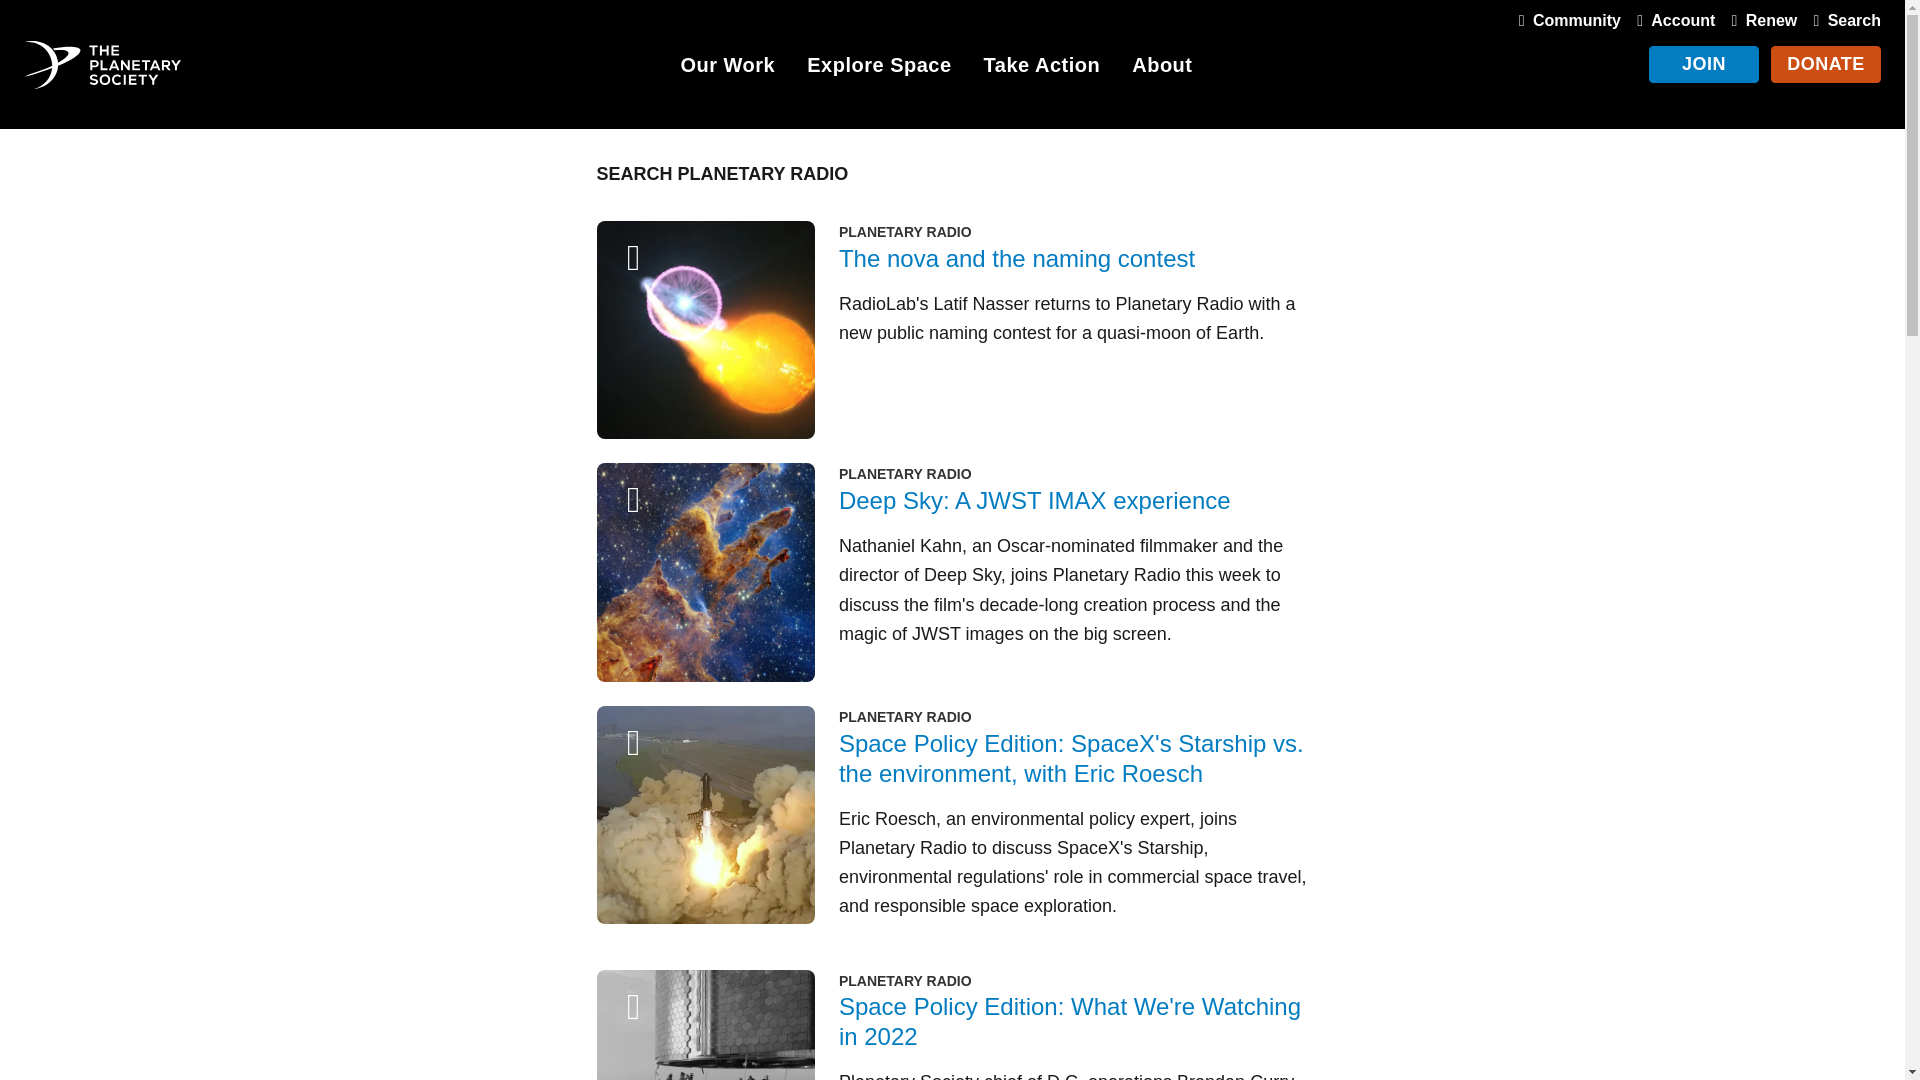 The height and width of the screenshot is (1080, 1920). Describe the element at coordinates (1566, 20) in the screenshot. I see `Community` at that location.